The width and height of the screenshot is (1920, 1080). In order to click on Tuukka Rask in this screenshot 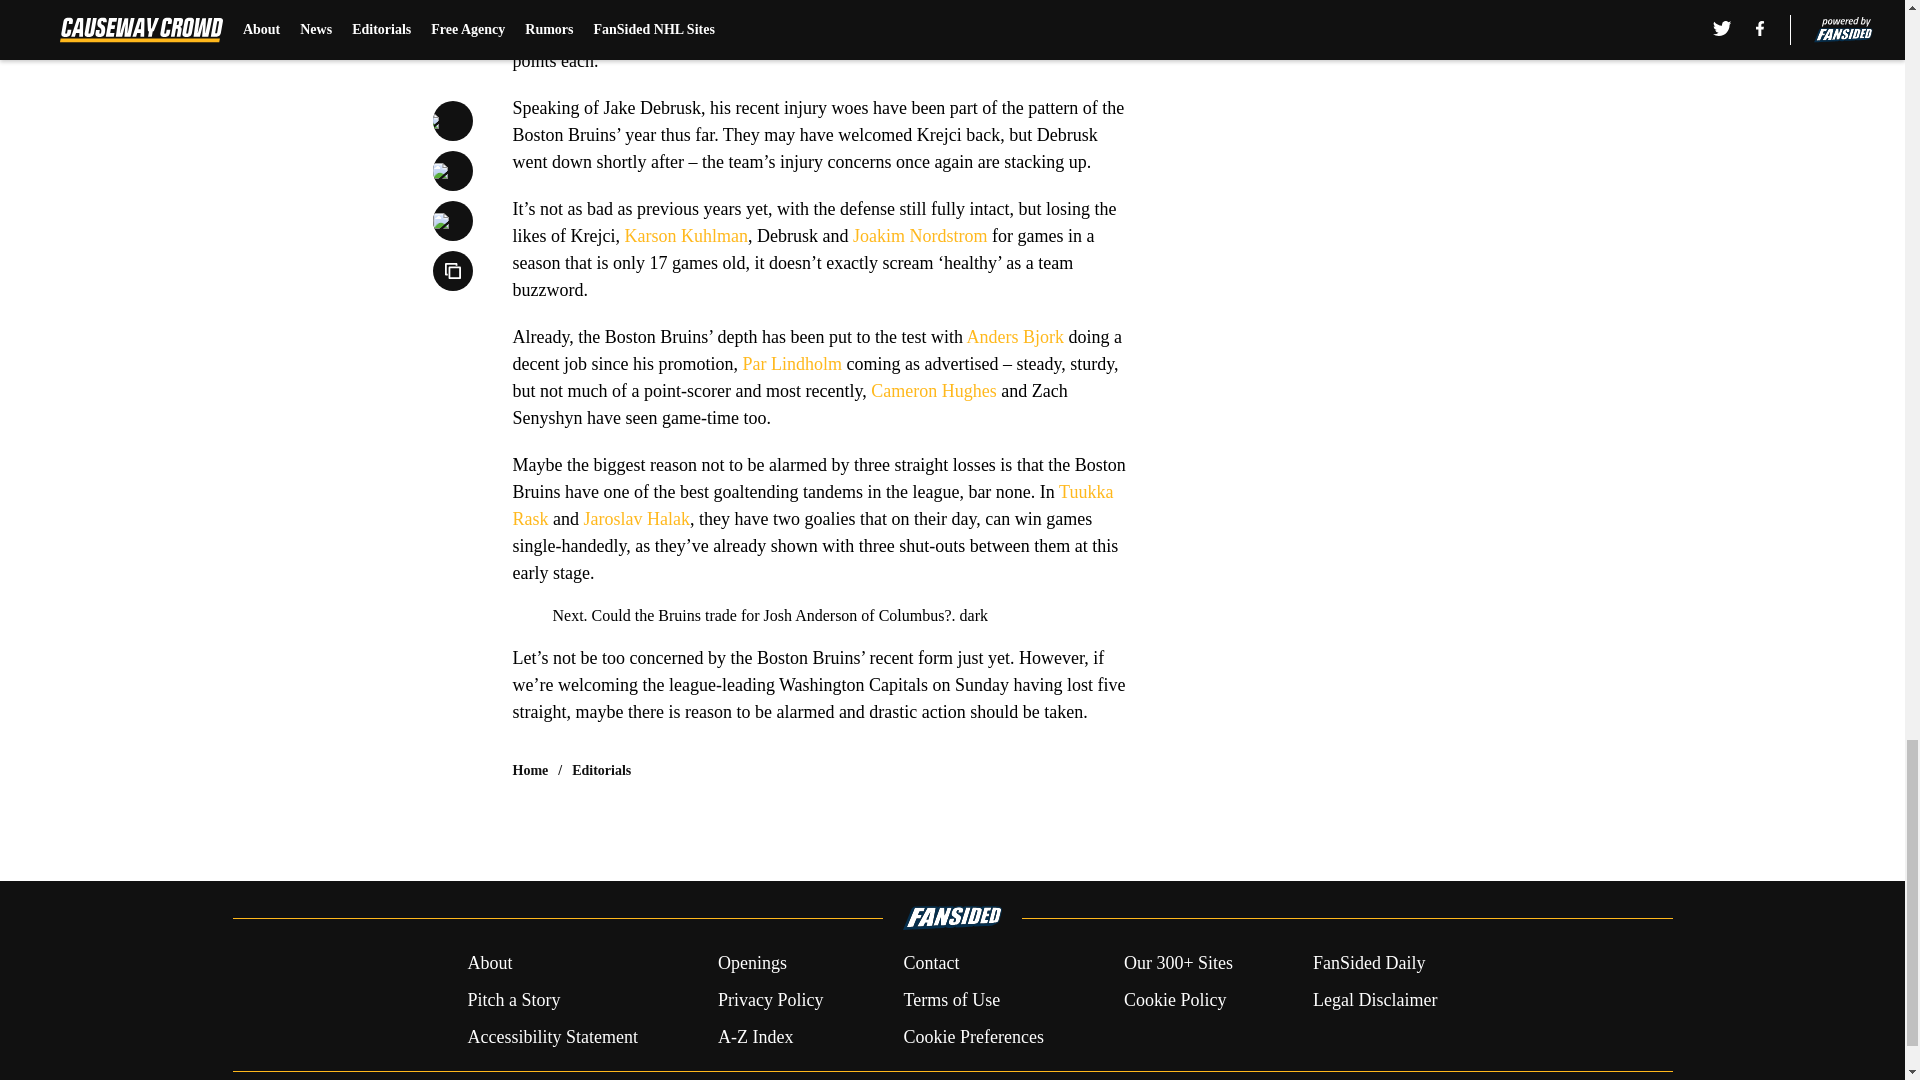, I will do `click(812, 505)`.